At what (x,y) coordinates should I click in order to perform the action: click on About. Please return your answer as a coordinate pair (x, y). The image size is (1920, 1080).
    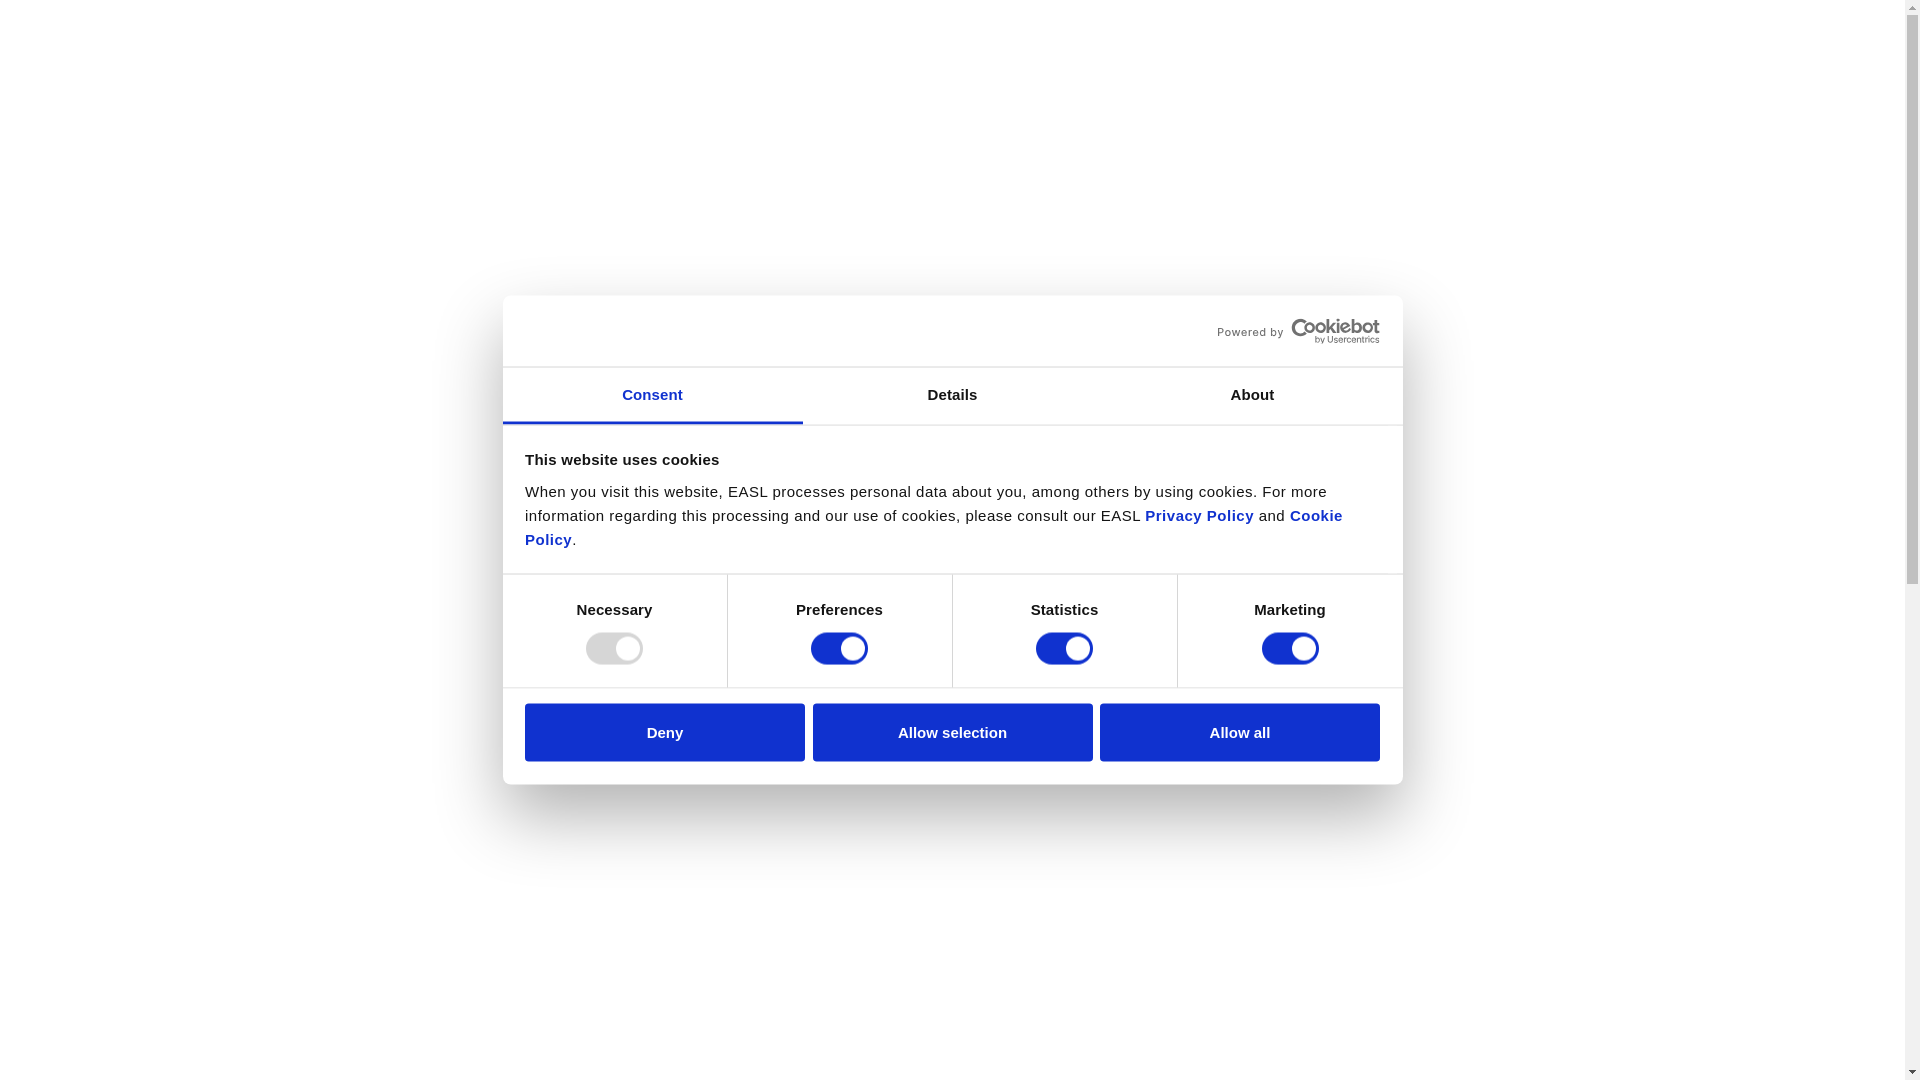
    Looking at the image, I should click on (1252, 396).